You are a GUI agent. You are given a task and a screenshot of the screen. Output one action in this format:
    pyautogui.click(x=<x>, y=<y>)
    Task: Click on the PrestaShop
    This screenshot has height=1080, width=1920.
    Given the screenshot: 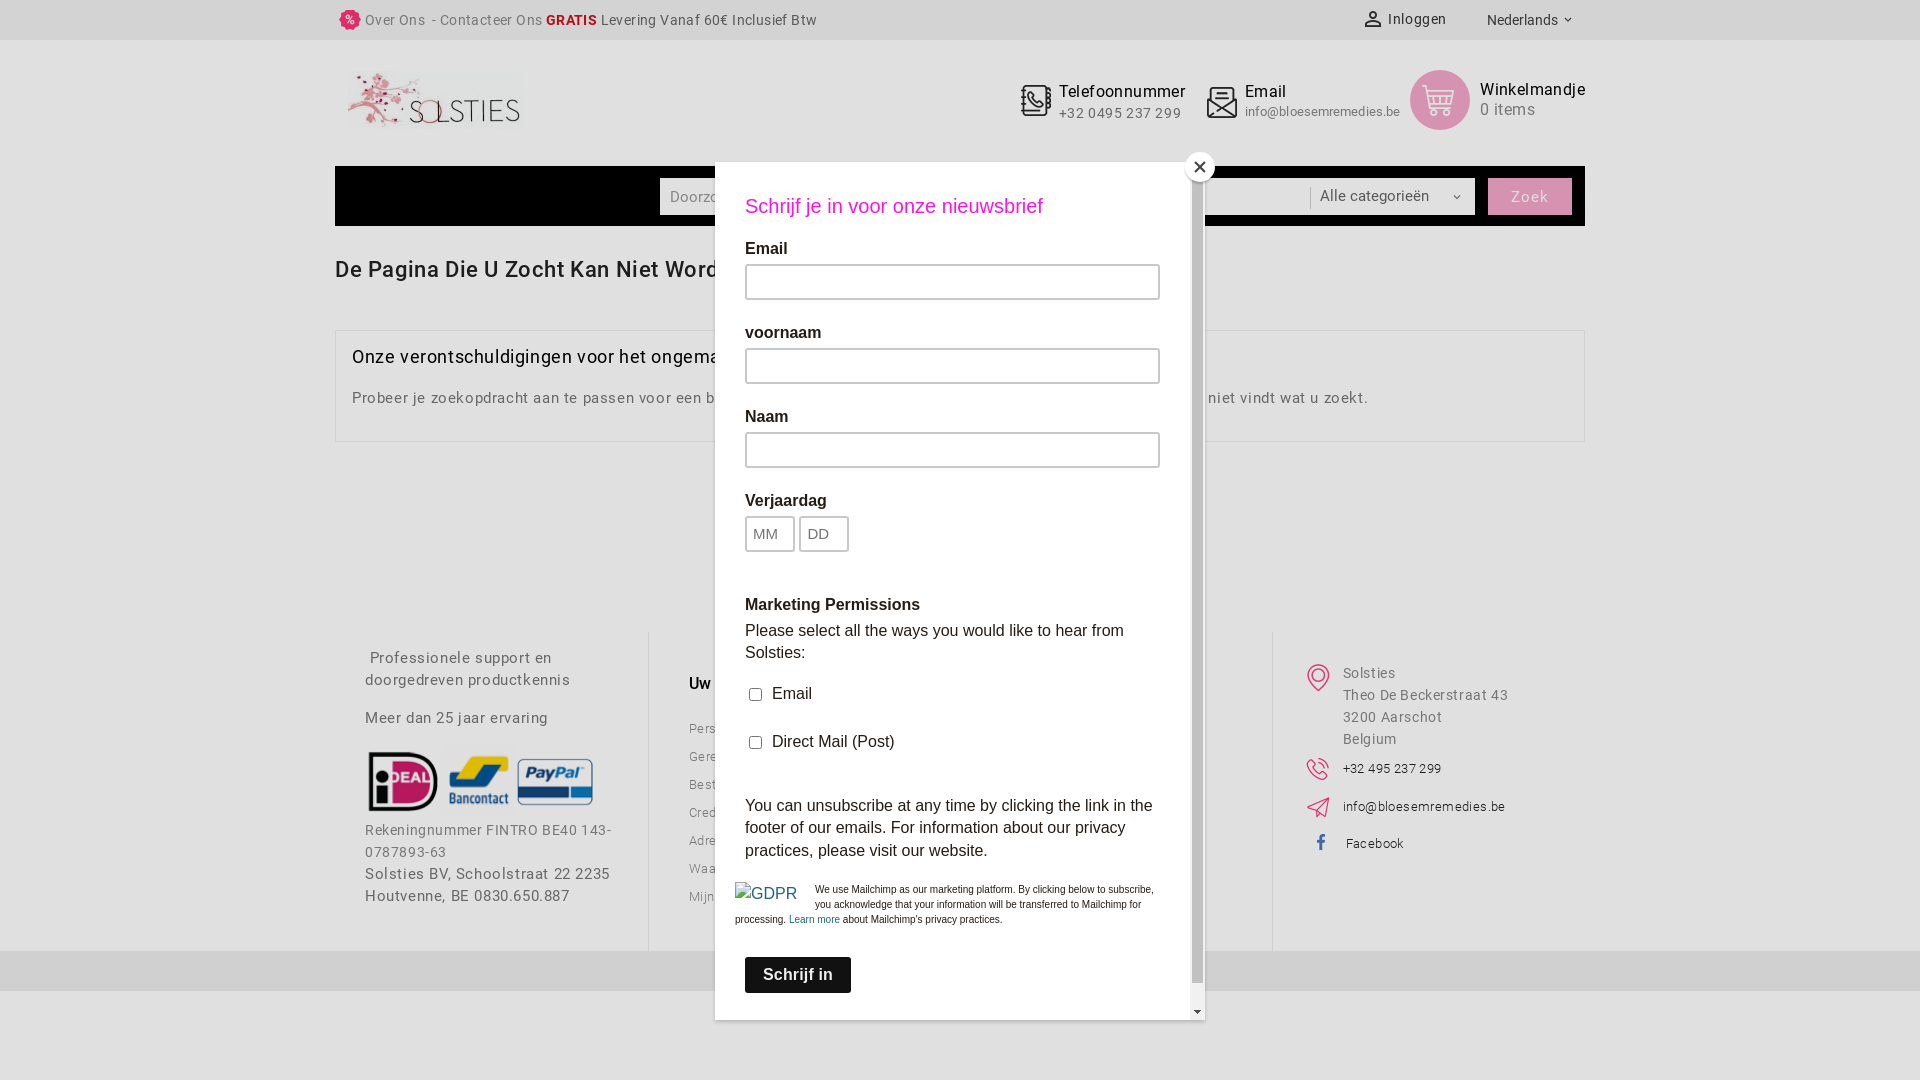 What is the action you would take?
    pyautogui.click(x=959, y=971)
    